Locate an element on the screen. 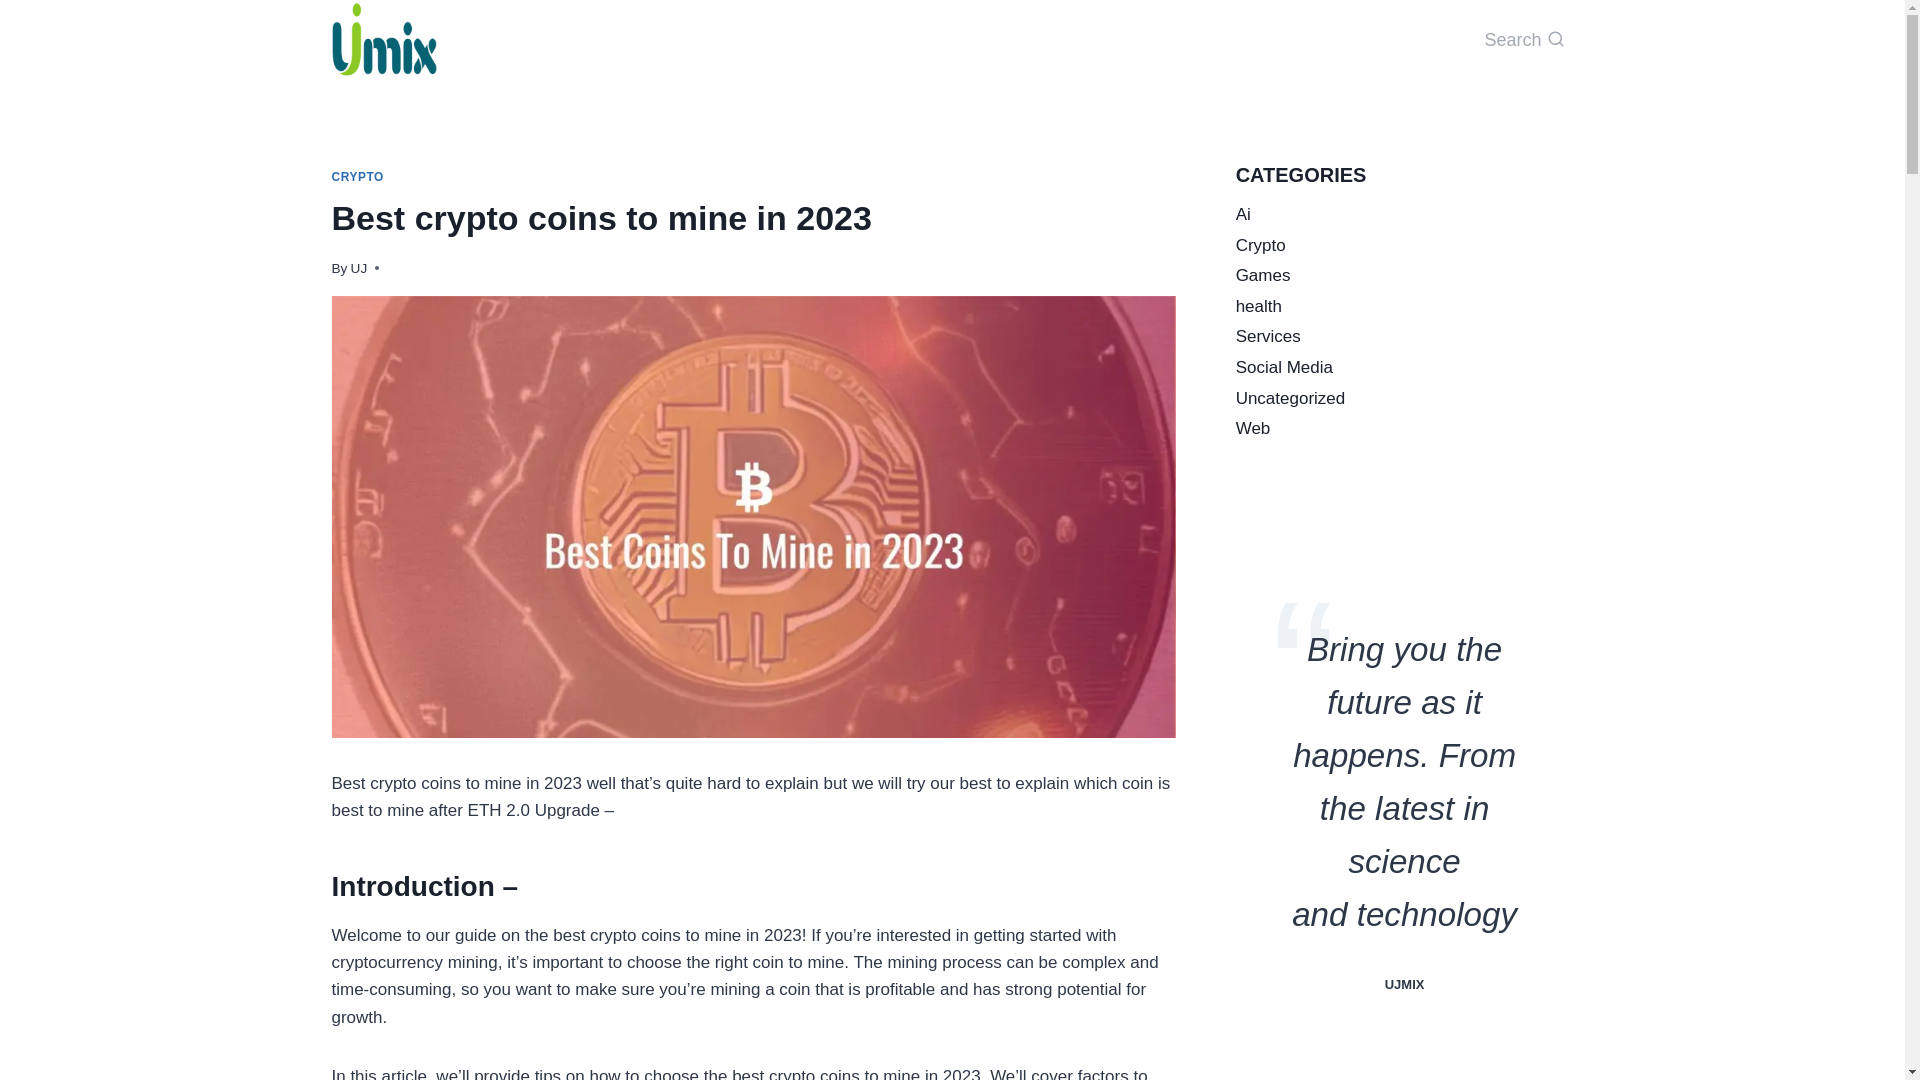 Image resolution: width=1920 pixels, height=1080 pixels. UJ is located at coordinates (360, 268).